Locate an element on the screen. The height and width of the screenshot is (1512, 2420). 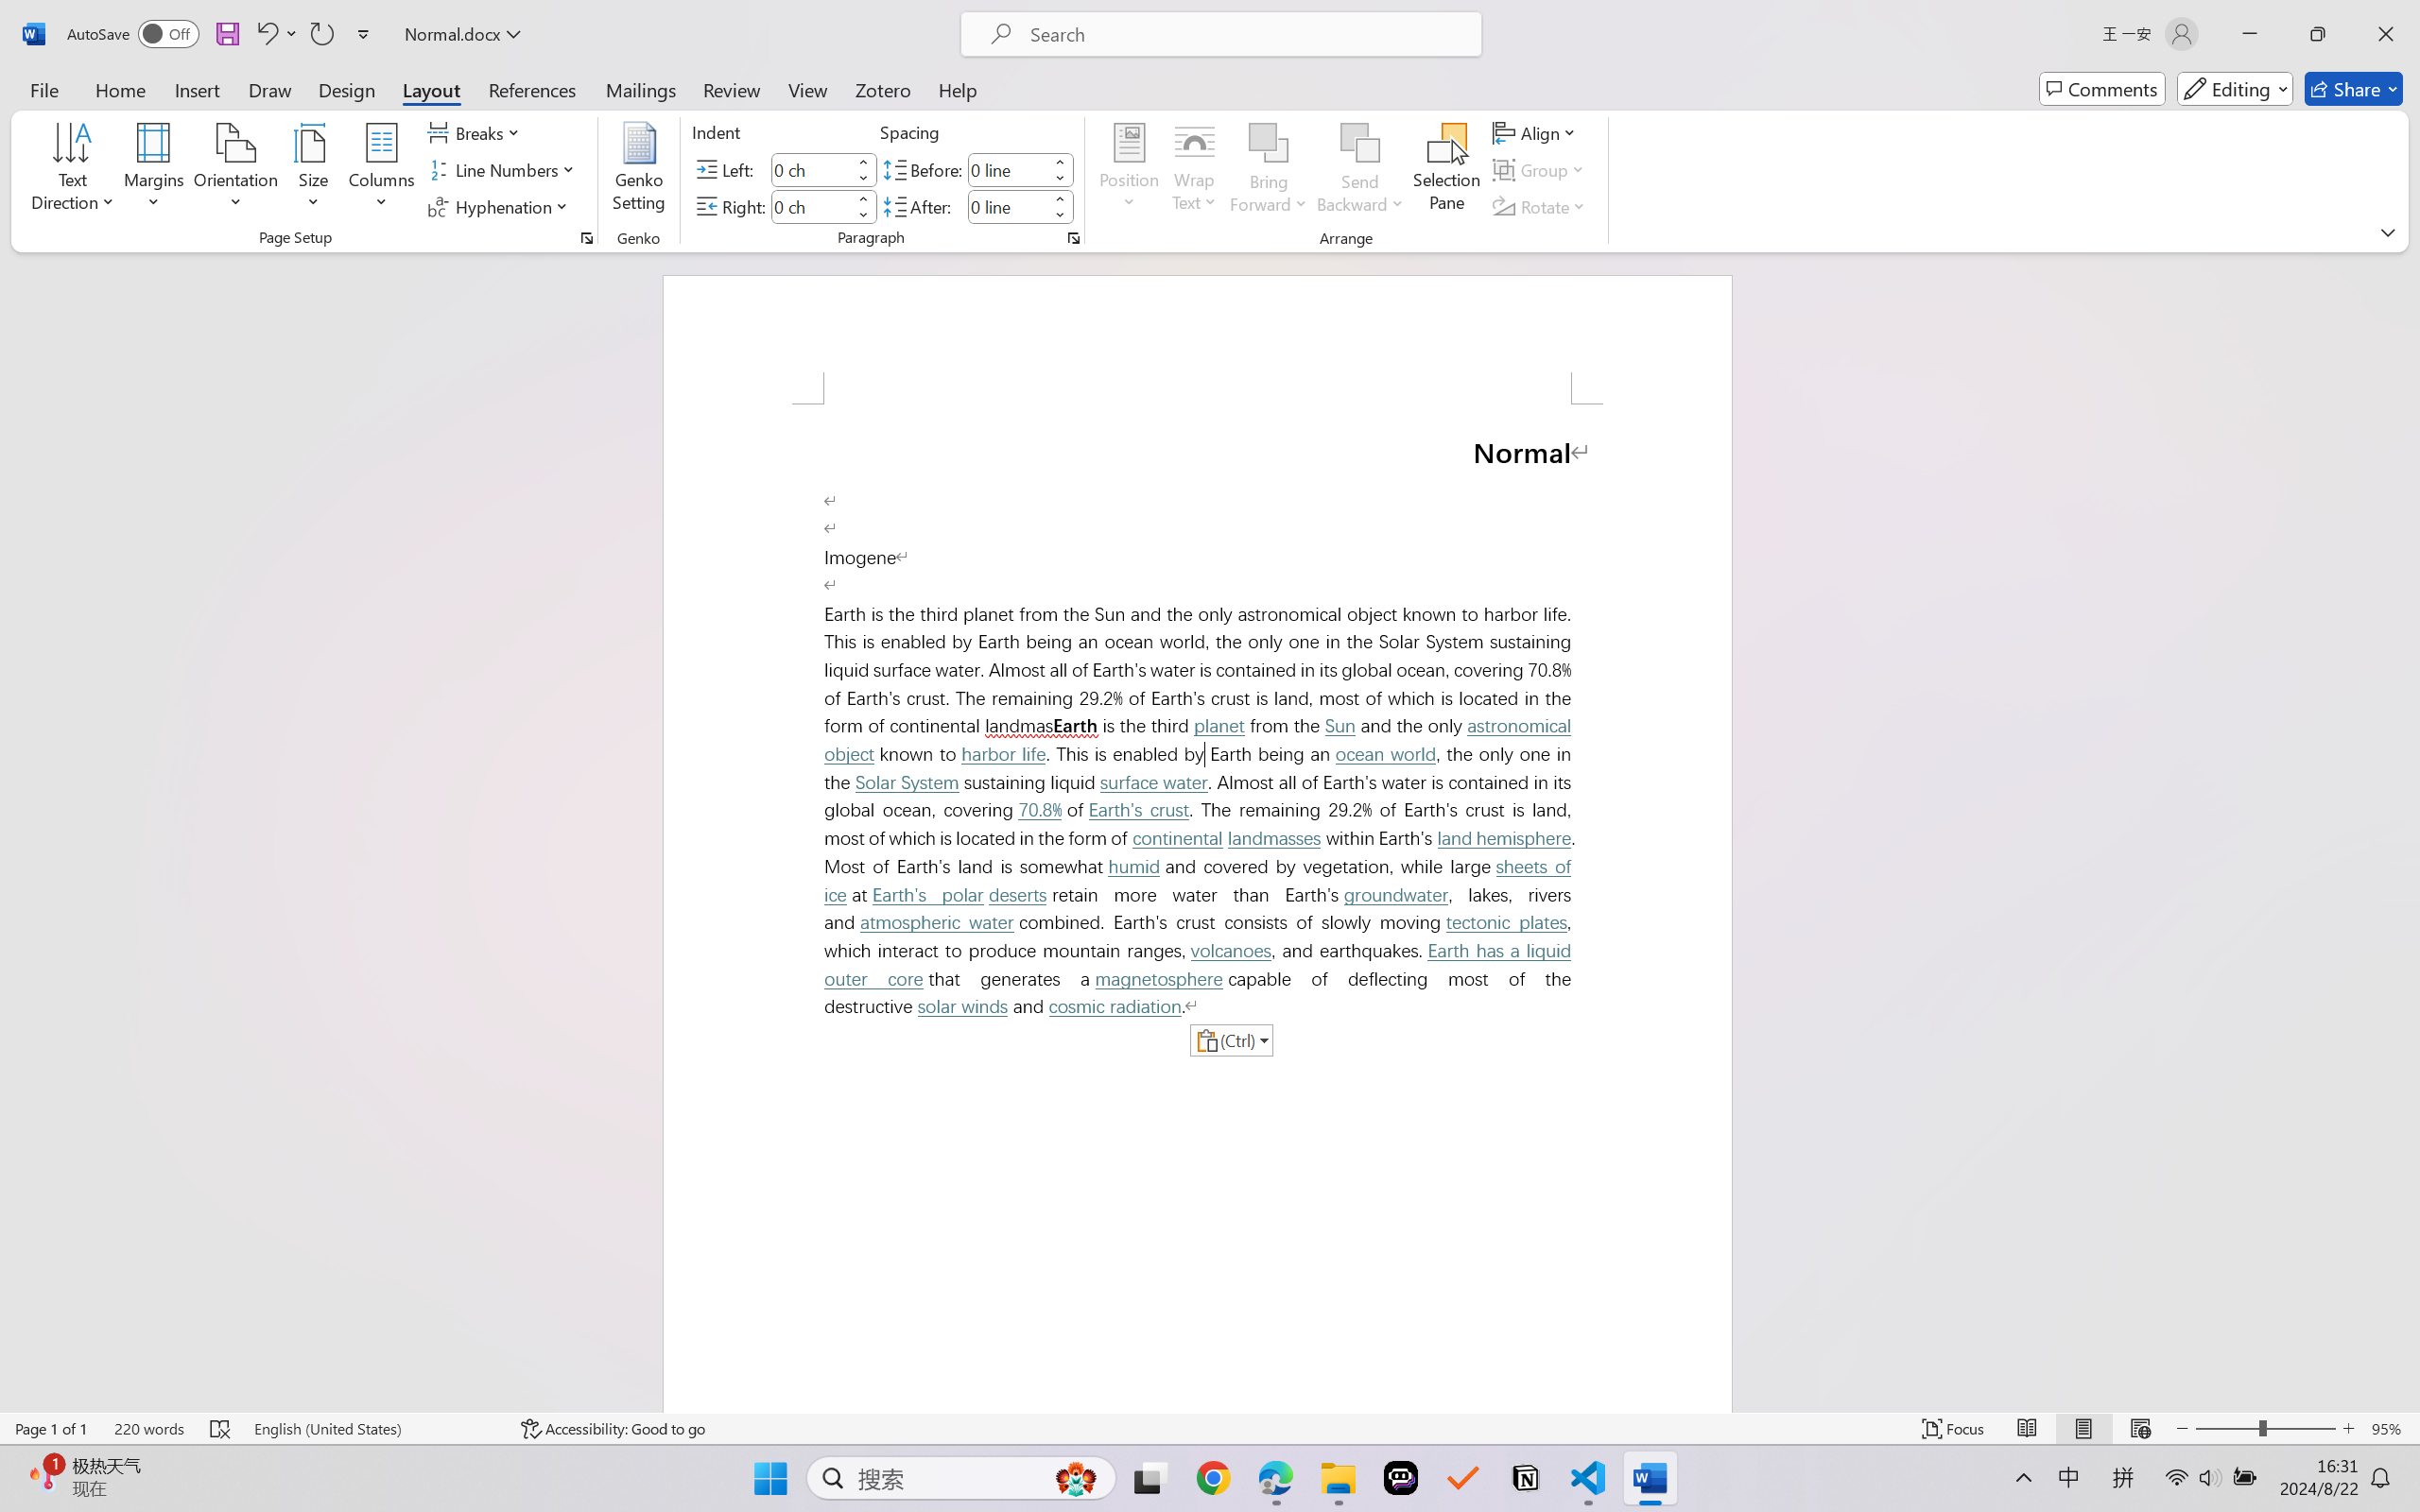
magnetosphere is located at coordinates (1159, 979).